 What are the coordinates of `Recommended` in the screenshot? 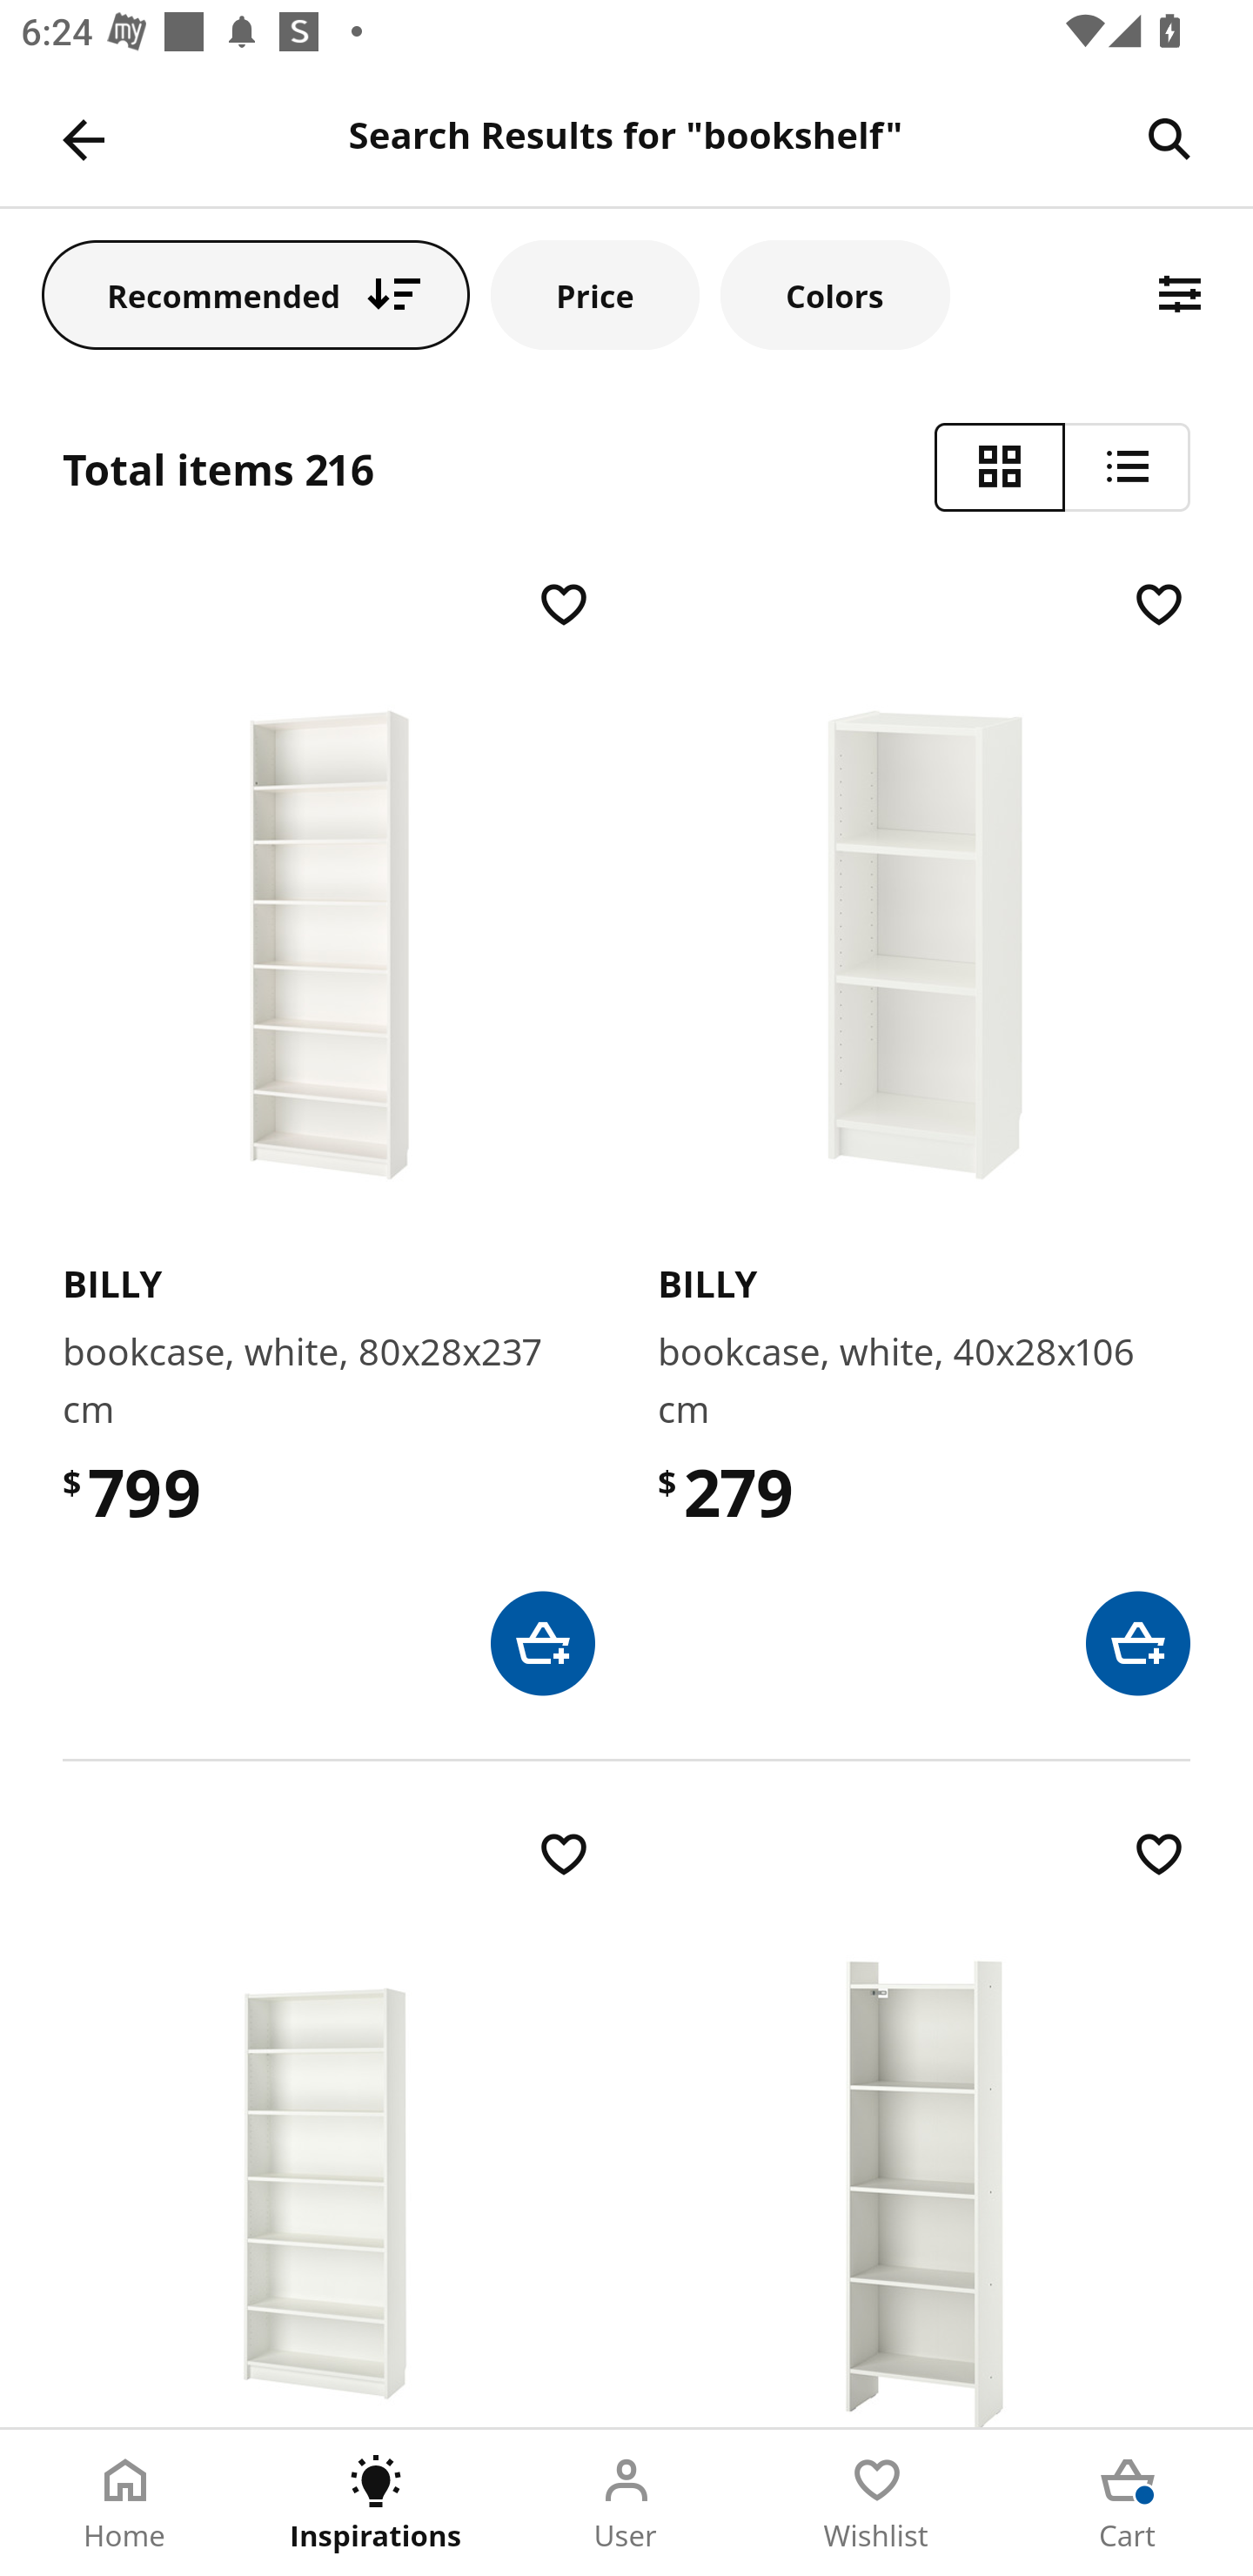 It's located at (256, 294).